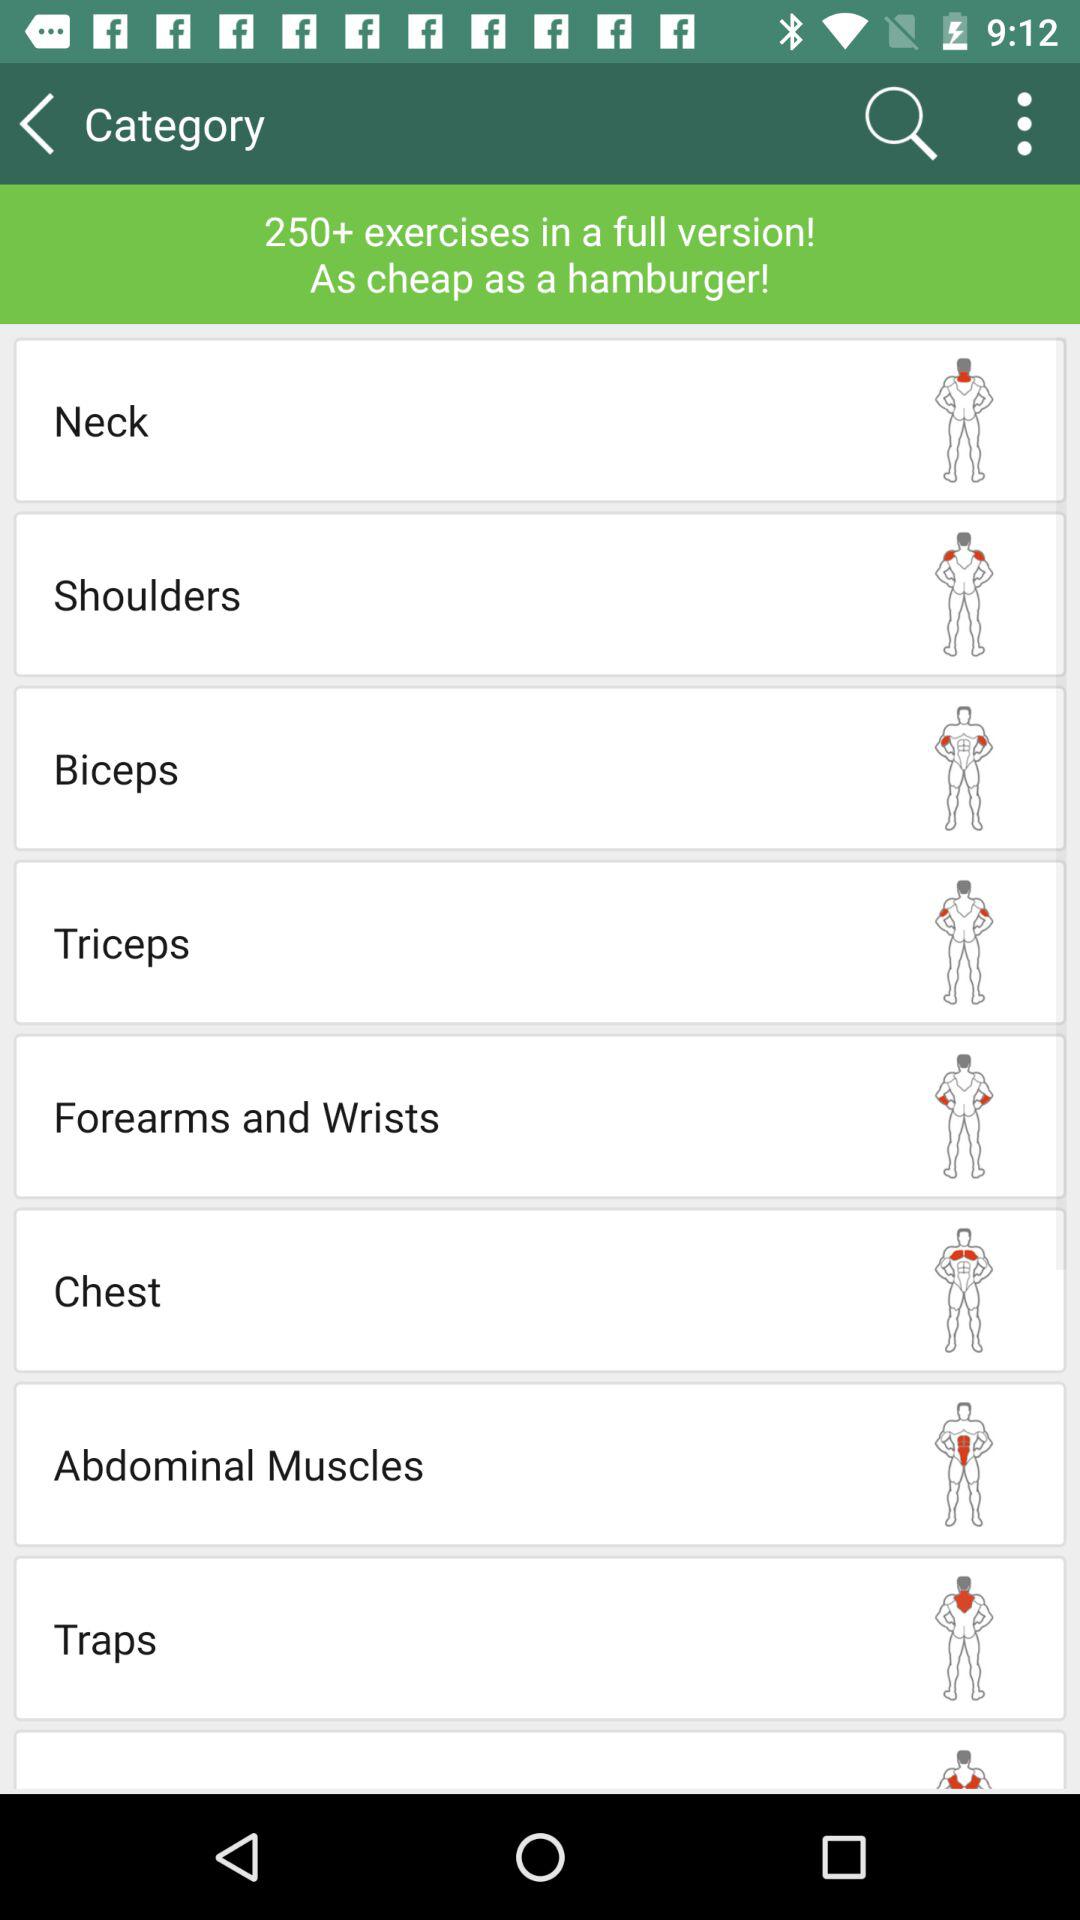 Image resolution: width=1080 pixels, height=1920 pixels. What do you see at coordinates (458, 1638) in the screenshot?
I see `swipe until the traps icon` at bounding box center [458, 1638].